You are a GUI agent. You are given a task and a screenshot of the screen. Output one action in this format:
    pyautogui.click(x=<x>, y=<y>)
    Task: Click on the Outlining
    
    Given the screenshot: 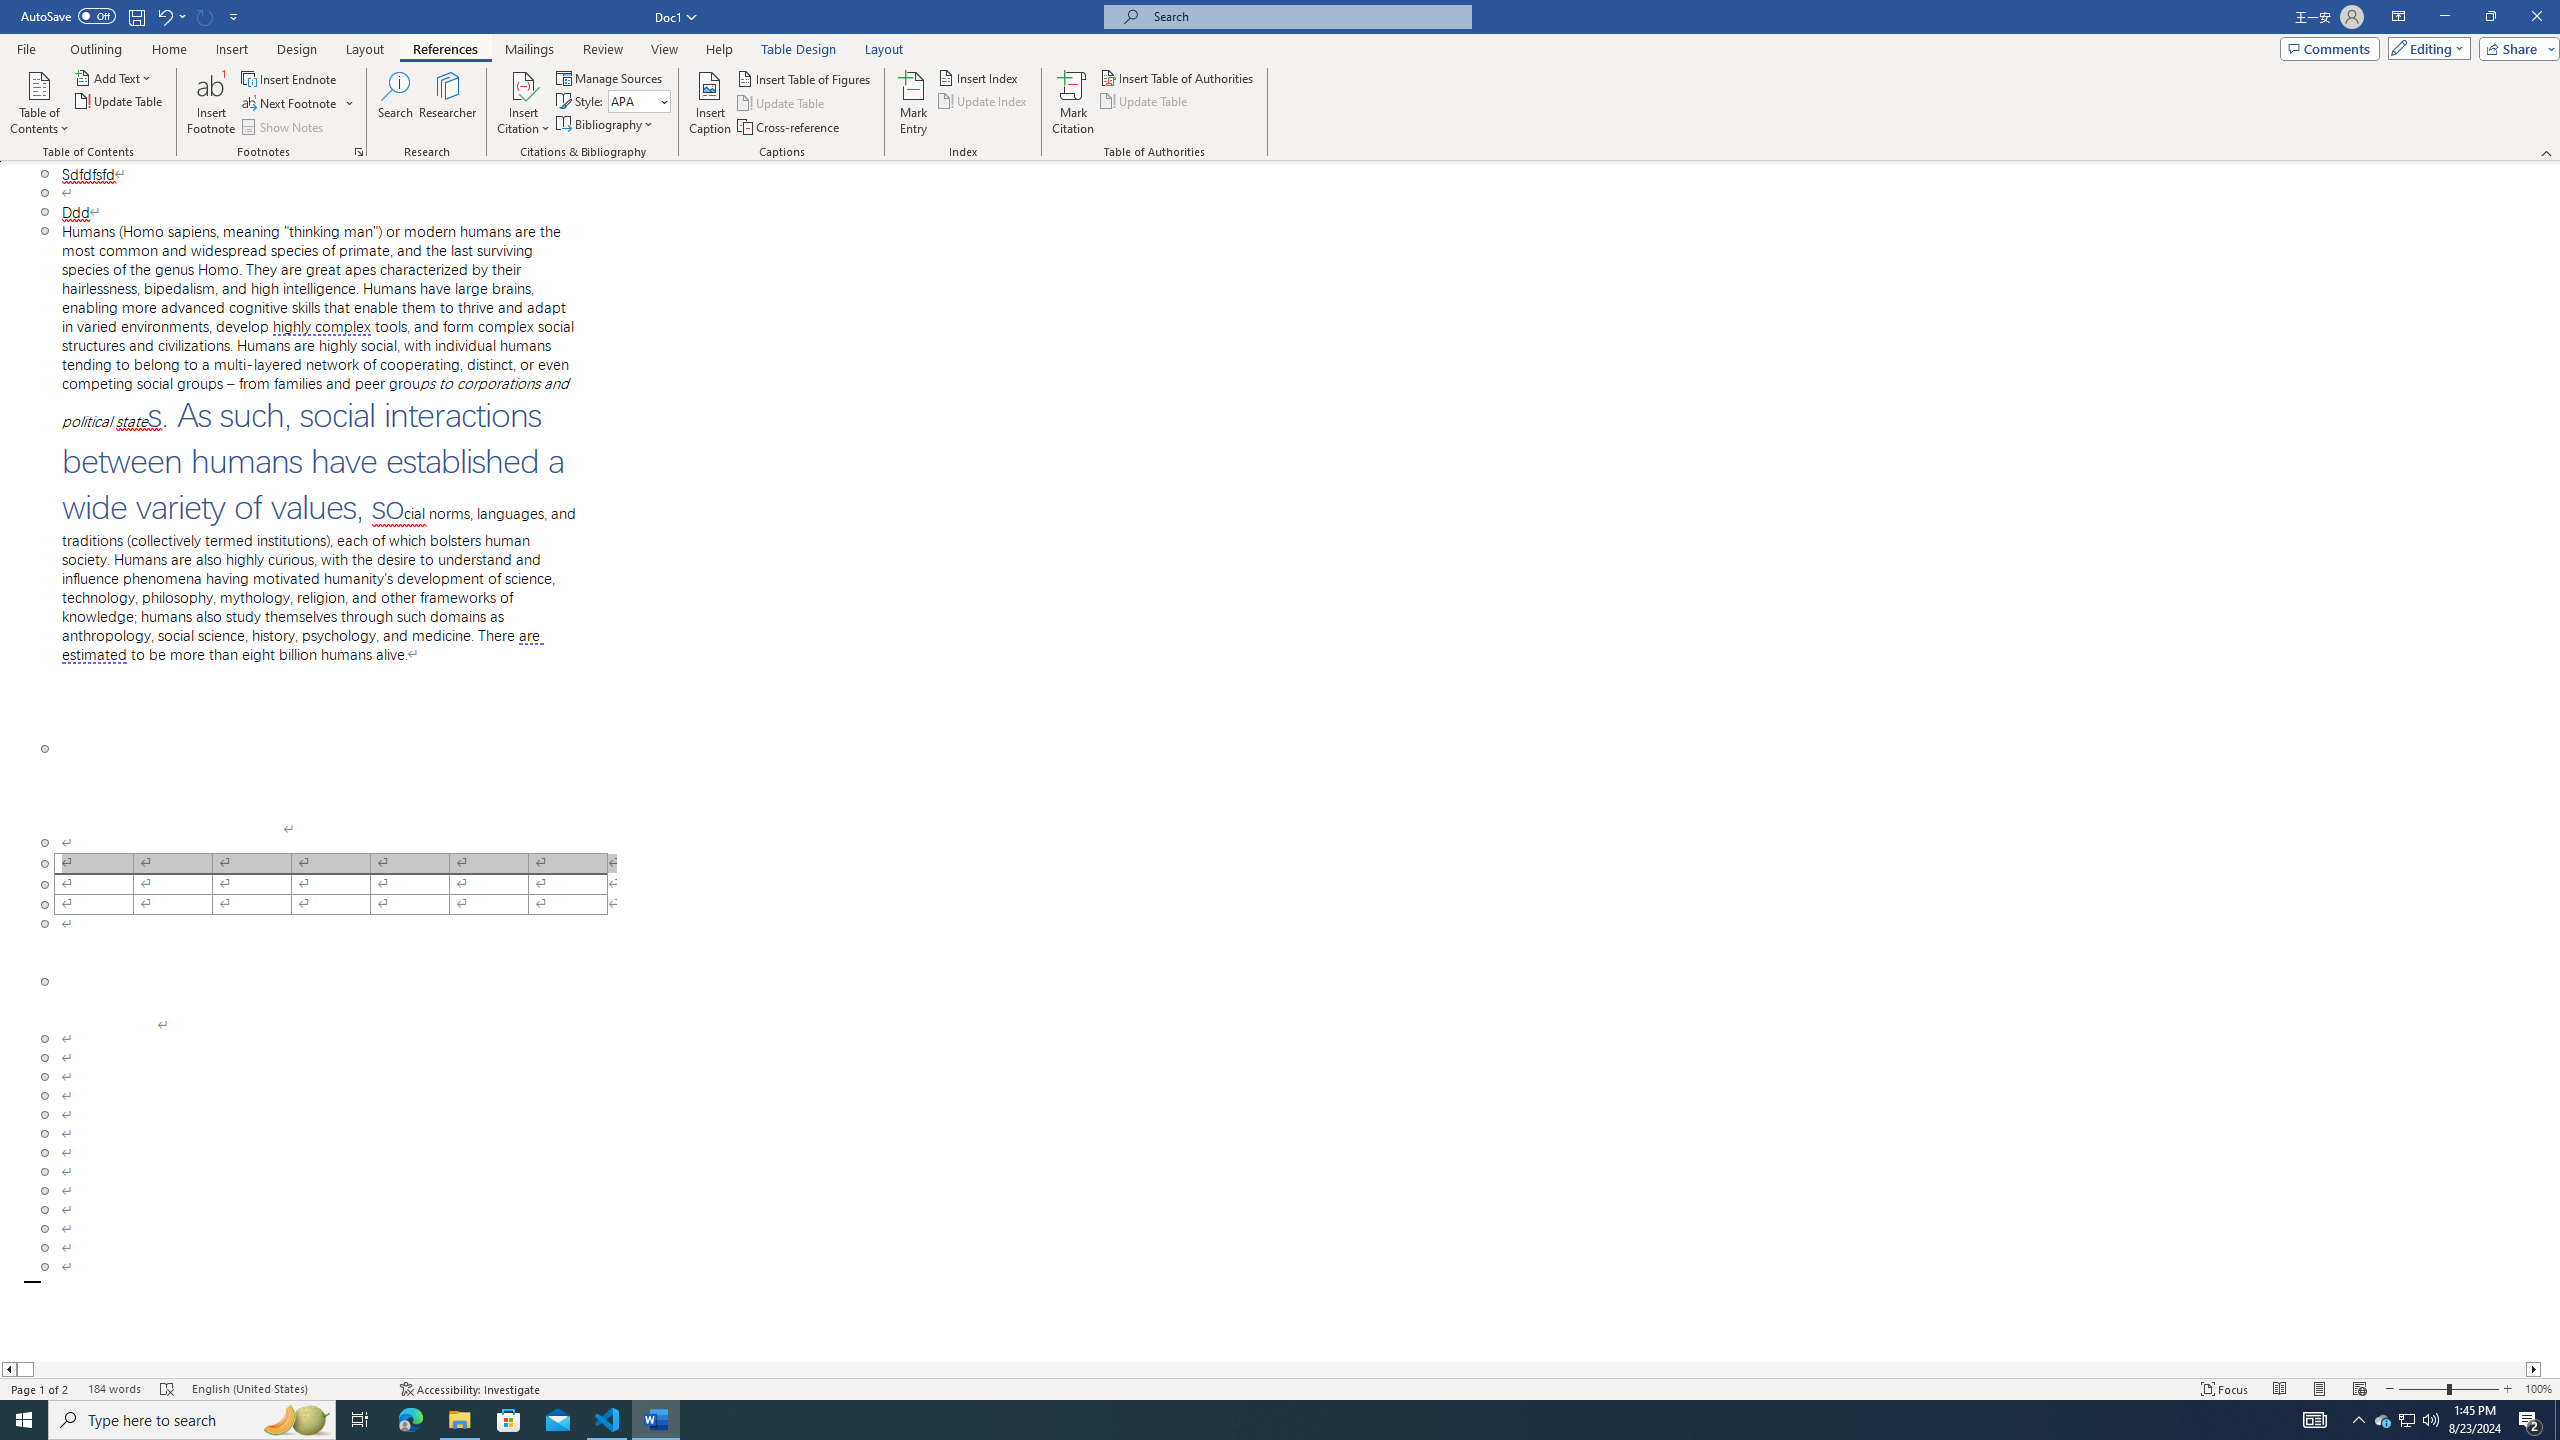 What is the action you would take?
    pyautogui.click(x=96, y=49)
    